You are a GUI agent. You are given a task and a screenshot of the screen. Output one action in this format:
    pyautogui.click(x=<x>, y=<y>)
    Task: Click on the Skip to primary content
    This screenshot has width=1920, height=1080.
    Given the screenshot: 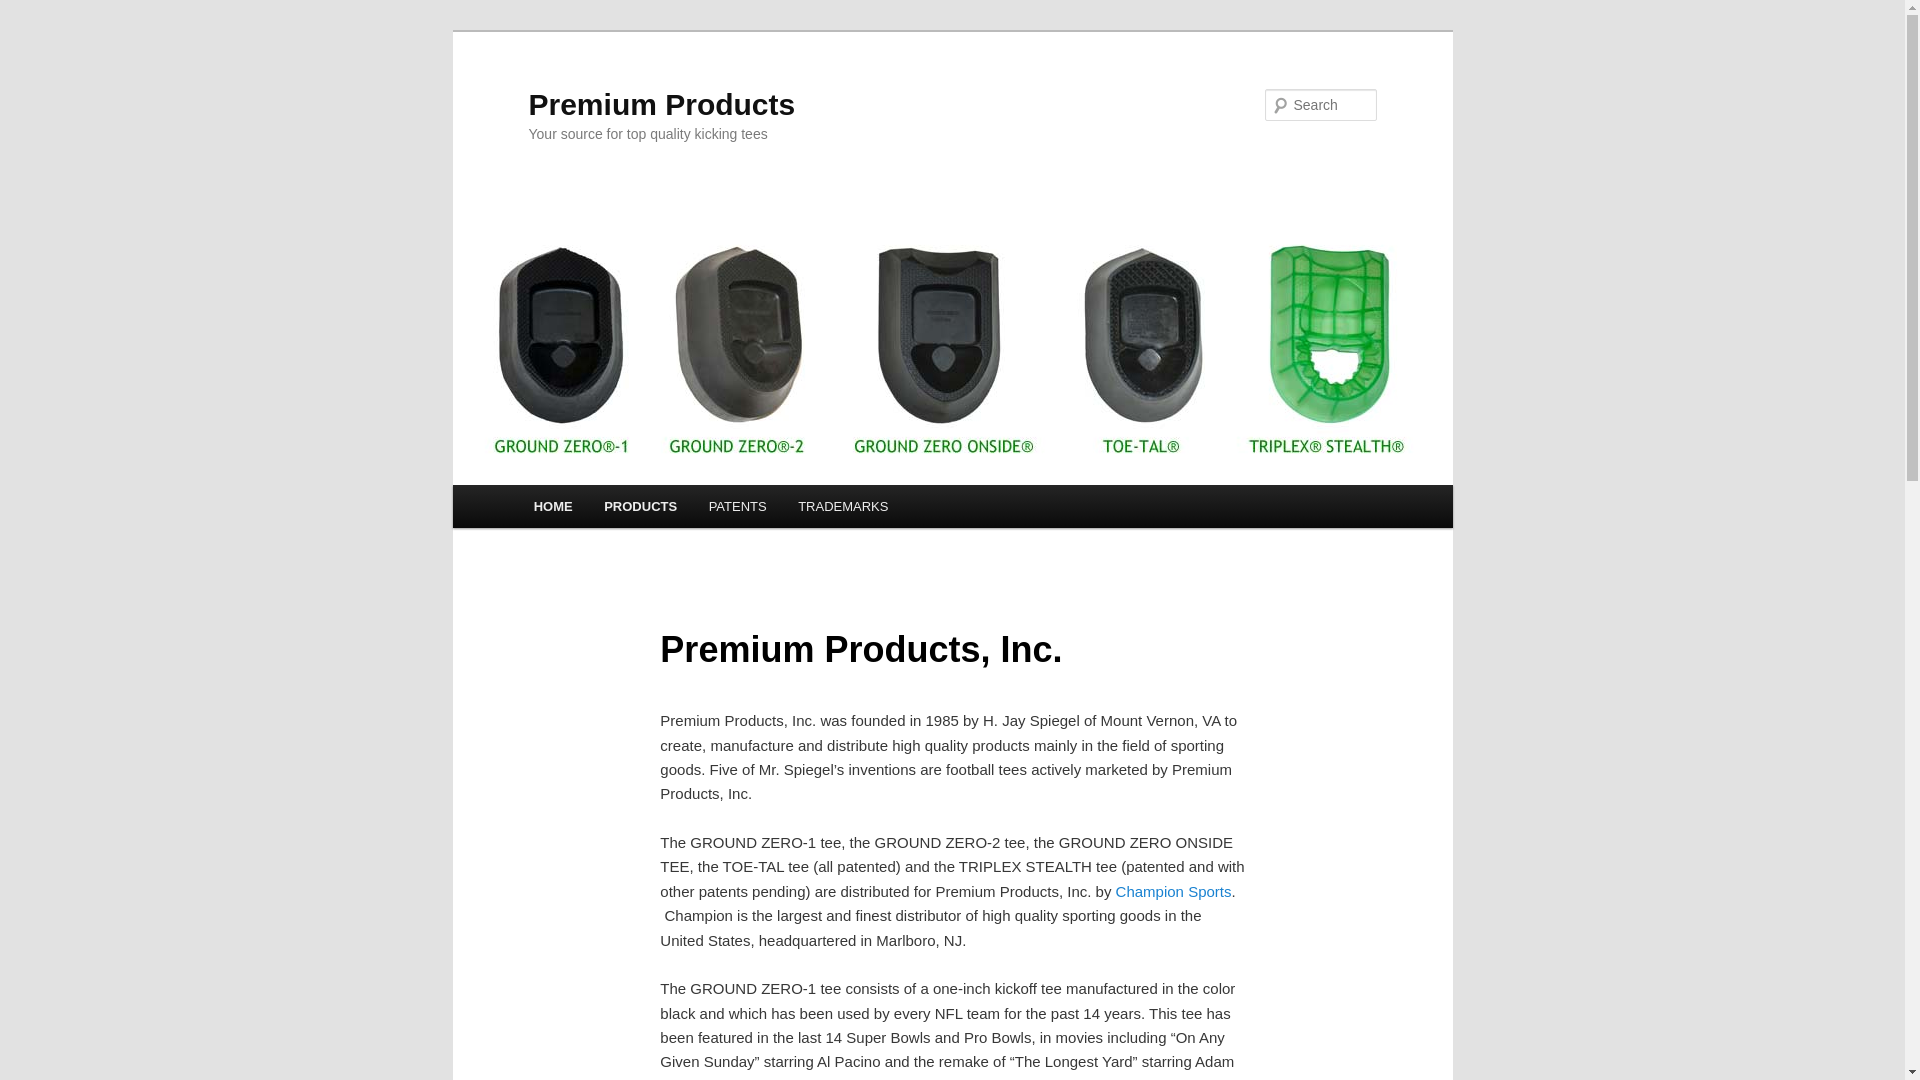 What is the action you would take?
    pyautogui.click(x=623, y=510)
    